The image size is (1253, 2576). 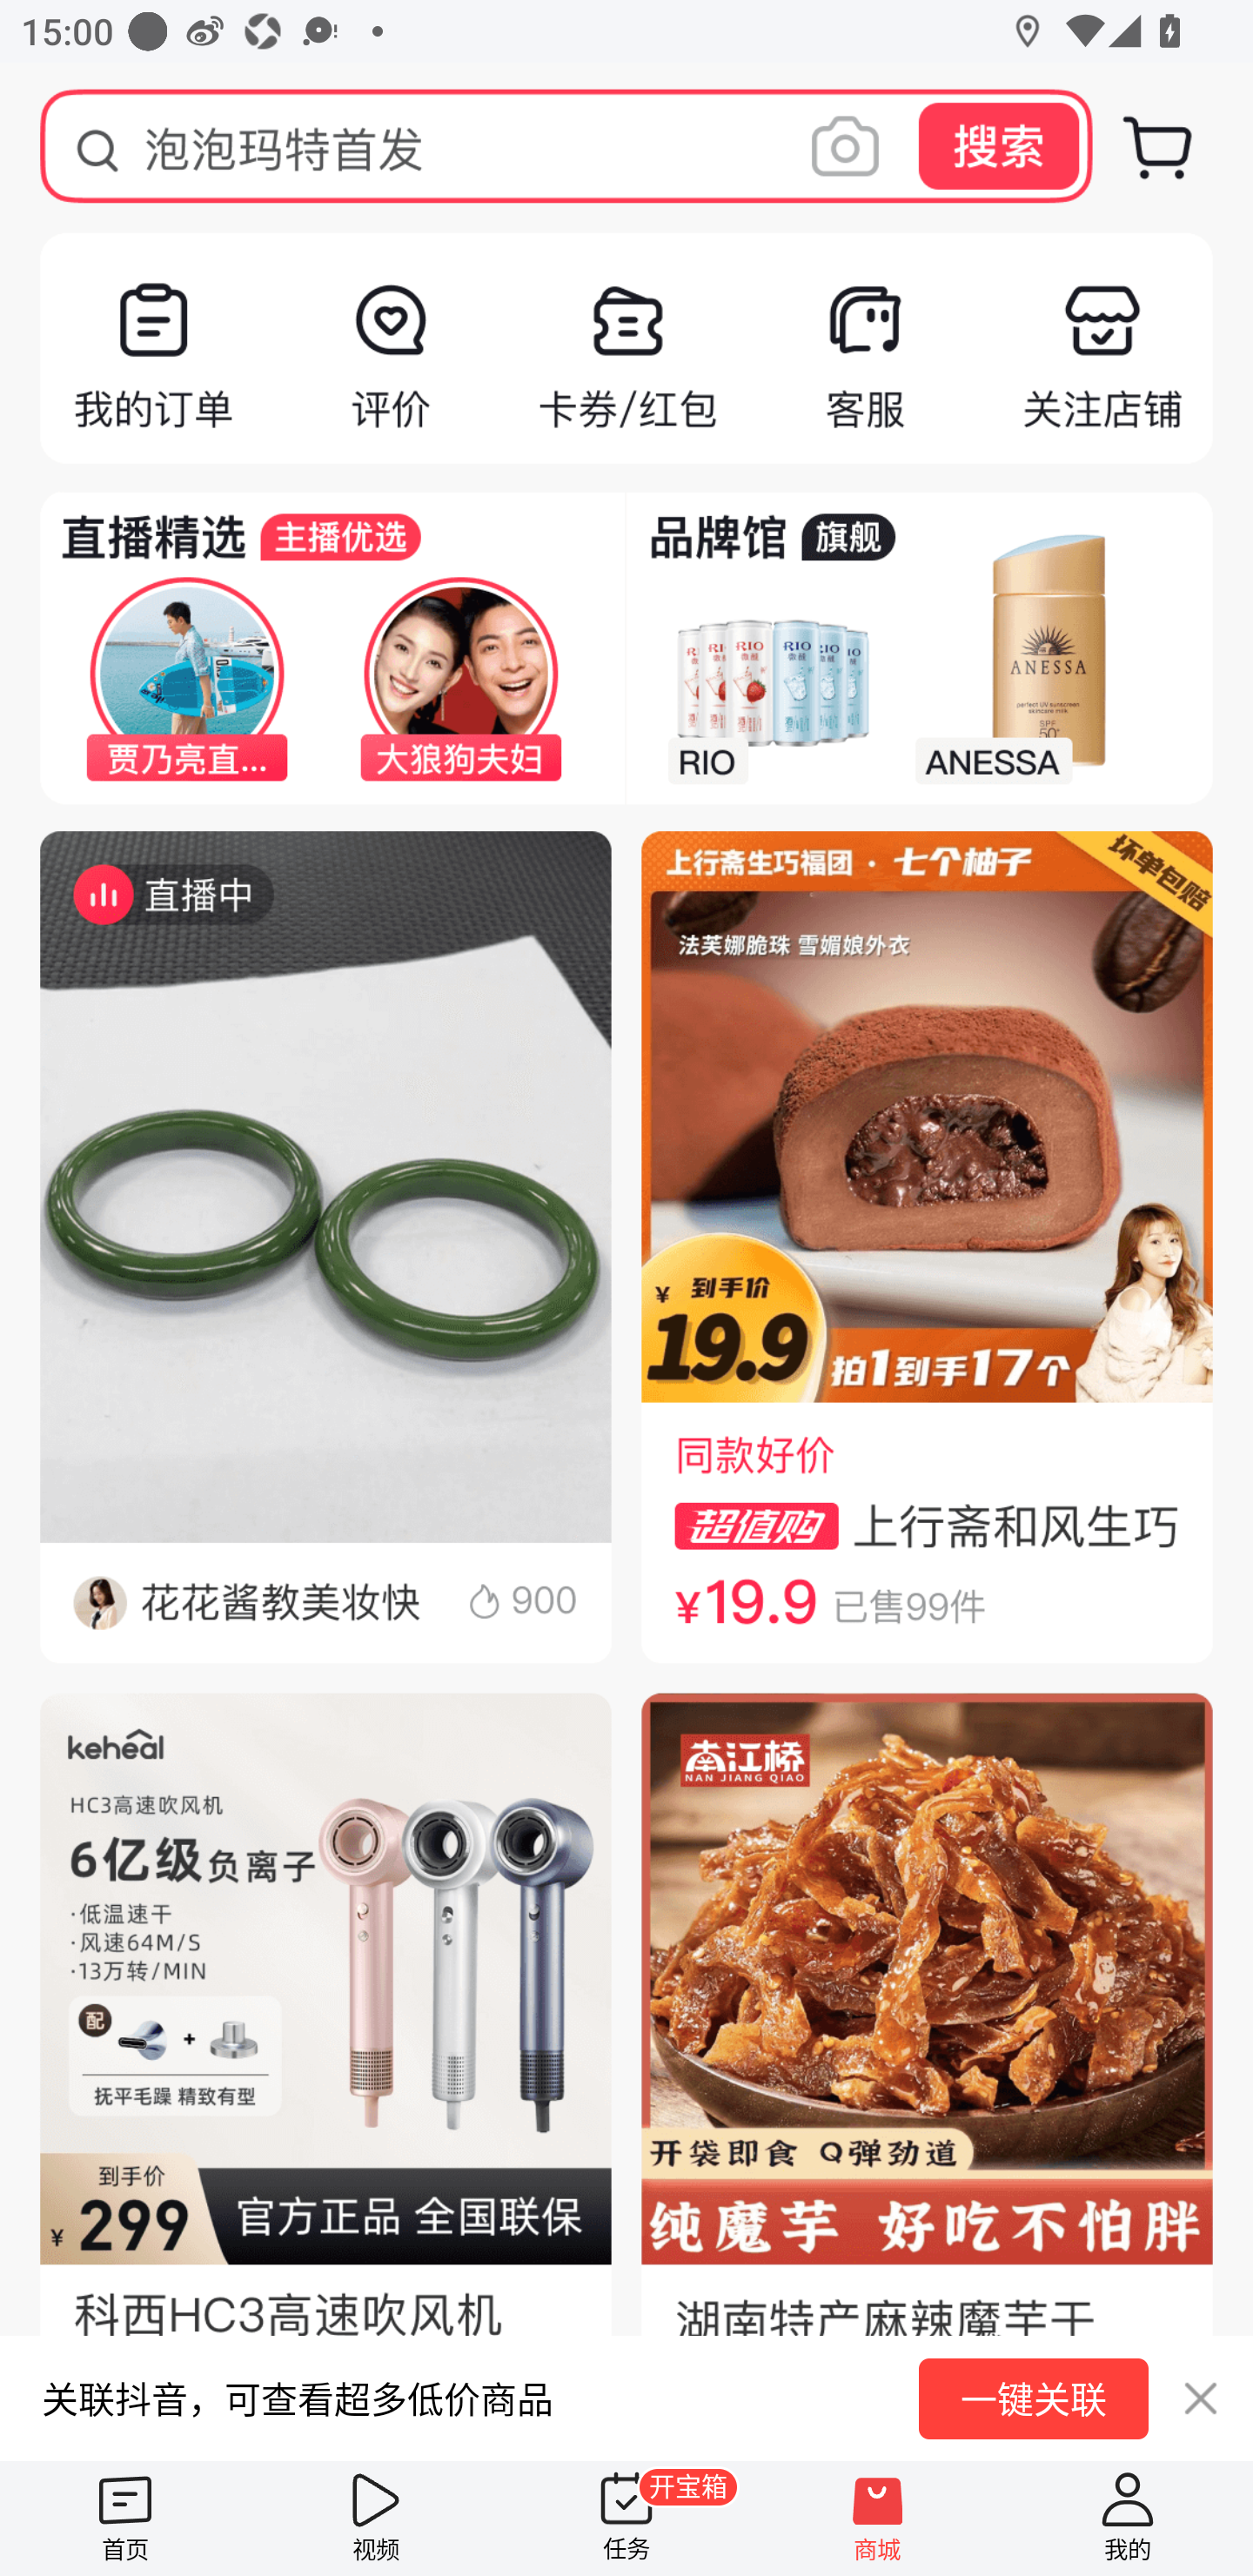 I want to click on 关联抖音，可查看超多低价商品 一键关联, so click(x=626, y=2398).